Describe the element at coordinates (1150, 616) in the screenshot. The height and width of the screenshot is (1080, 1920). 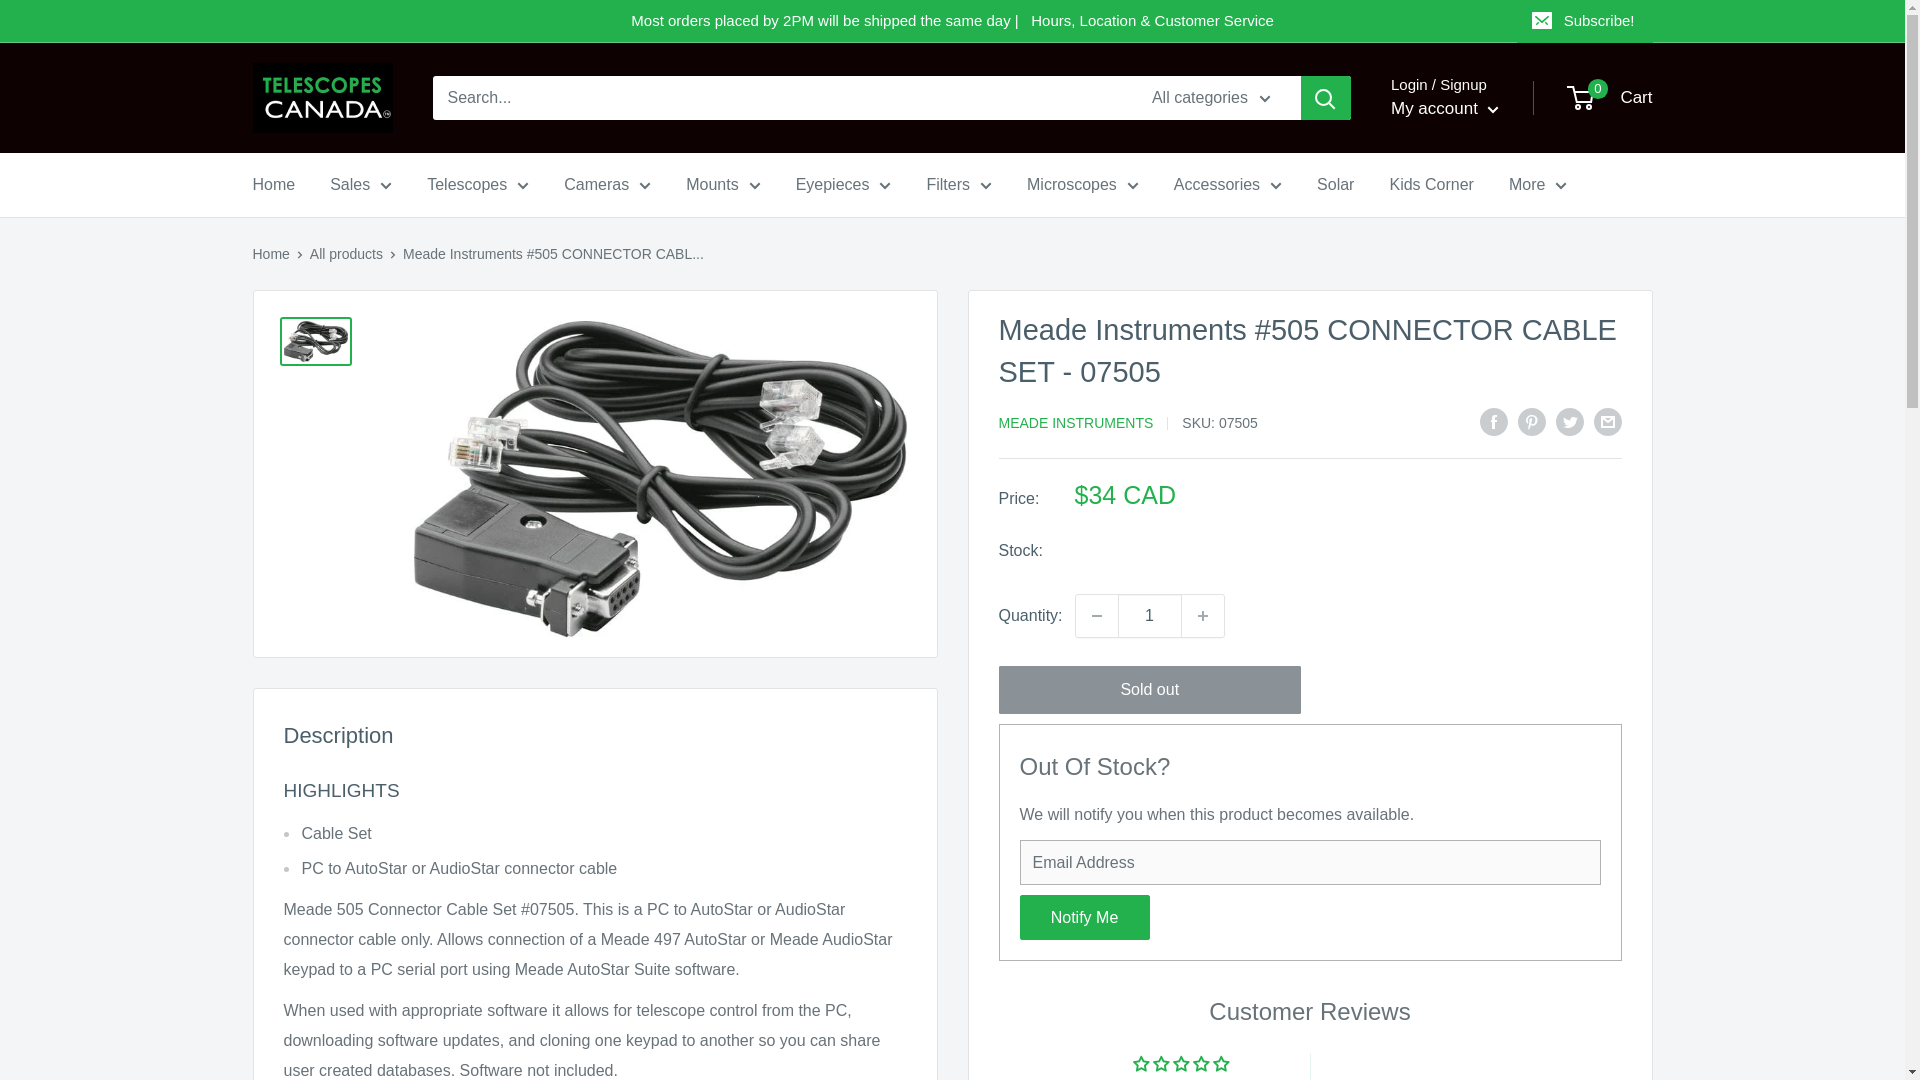
I see `1` at that location.